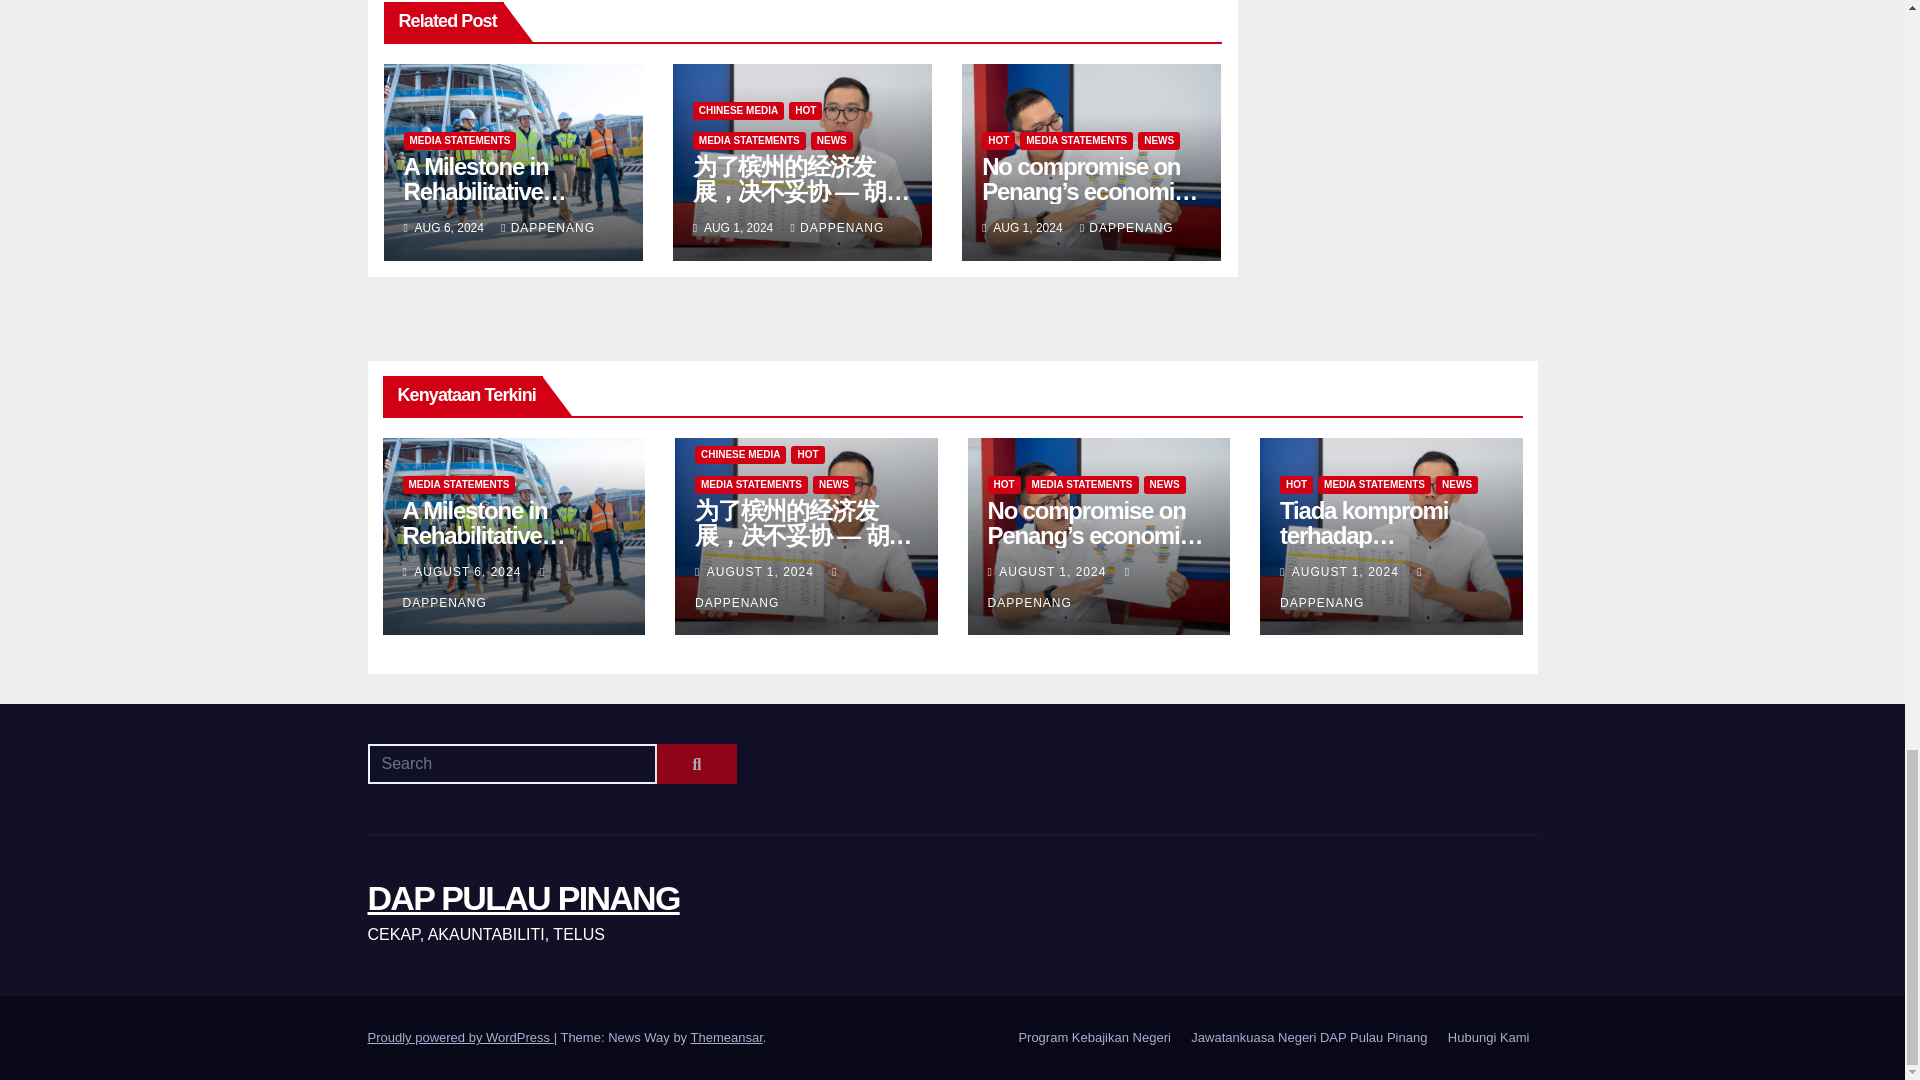 The height and width of the screenshot is (1080, 1920). I want to click on DAPPENANG, so click(838, 228).